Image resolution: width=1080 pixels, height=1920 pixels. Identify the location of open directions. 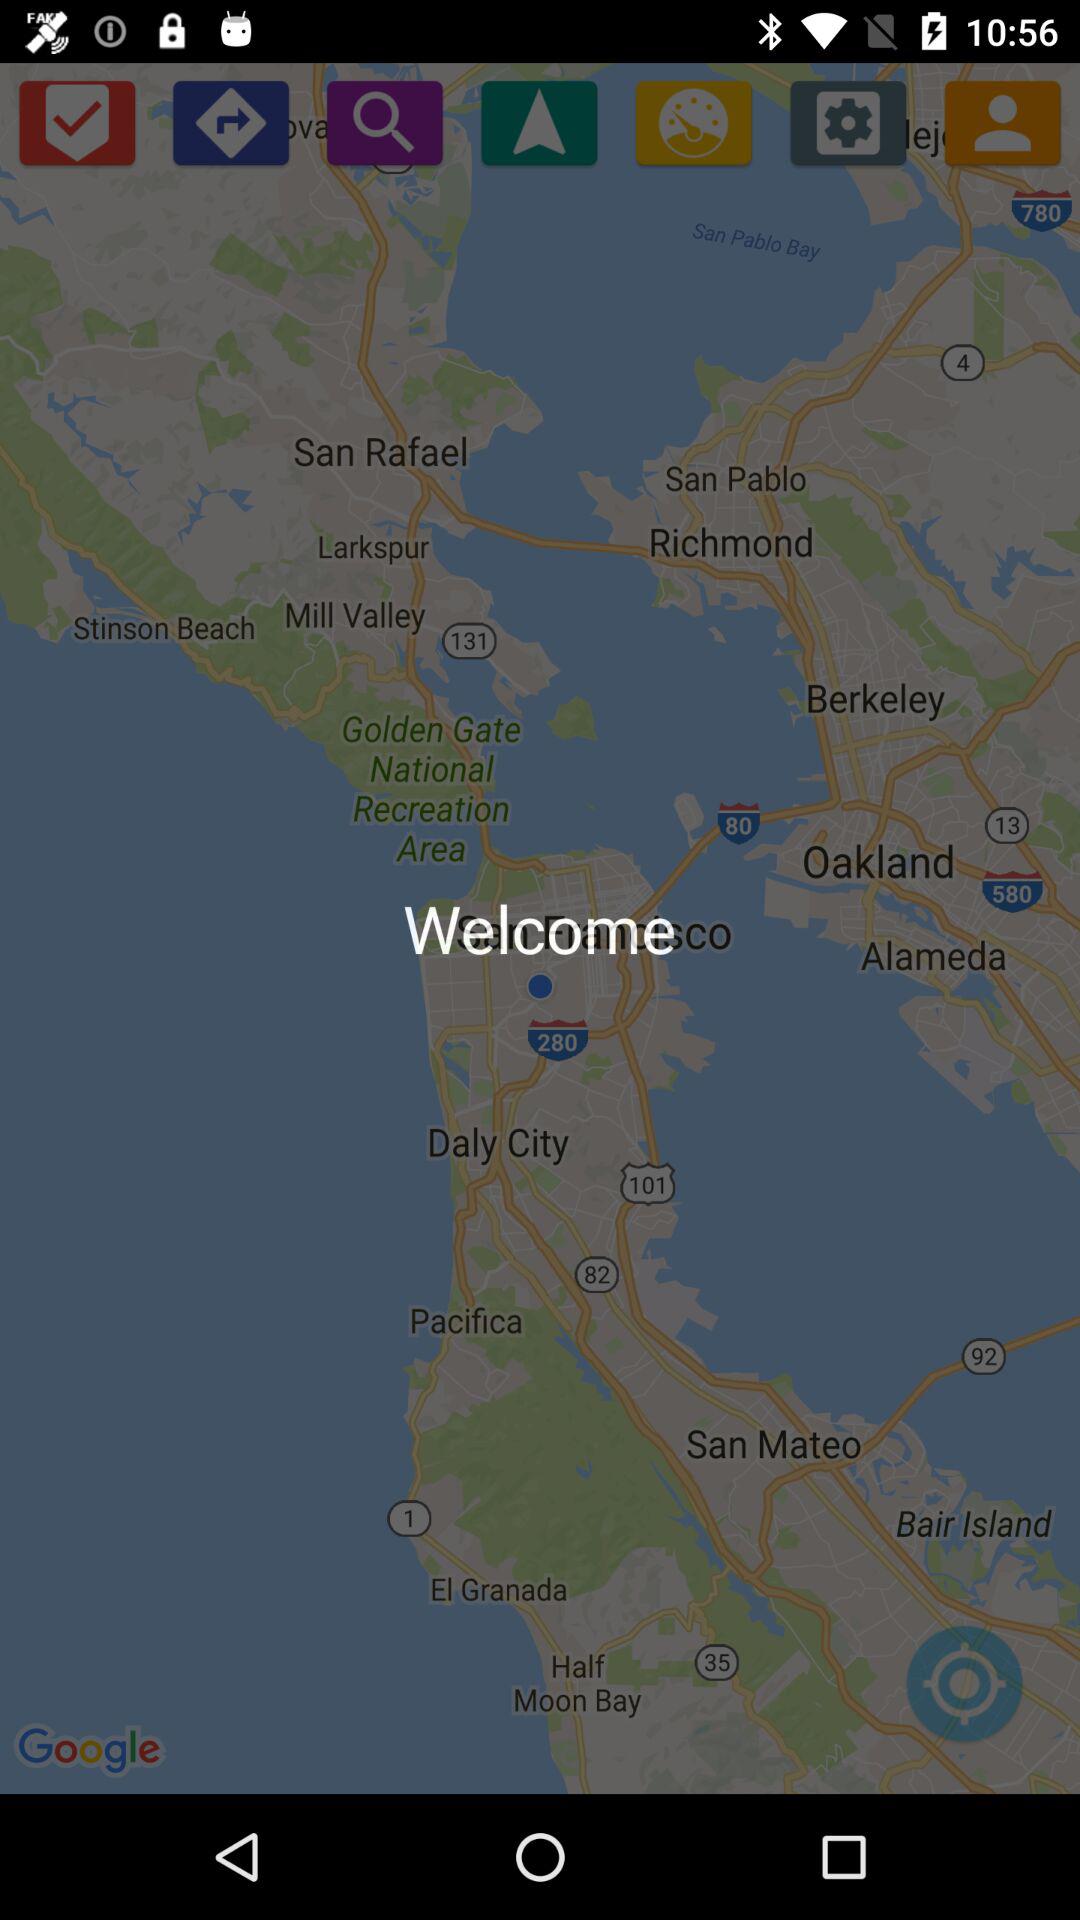
(230, 122).